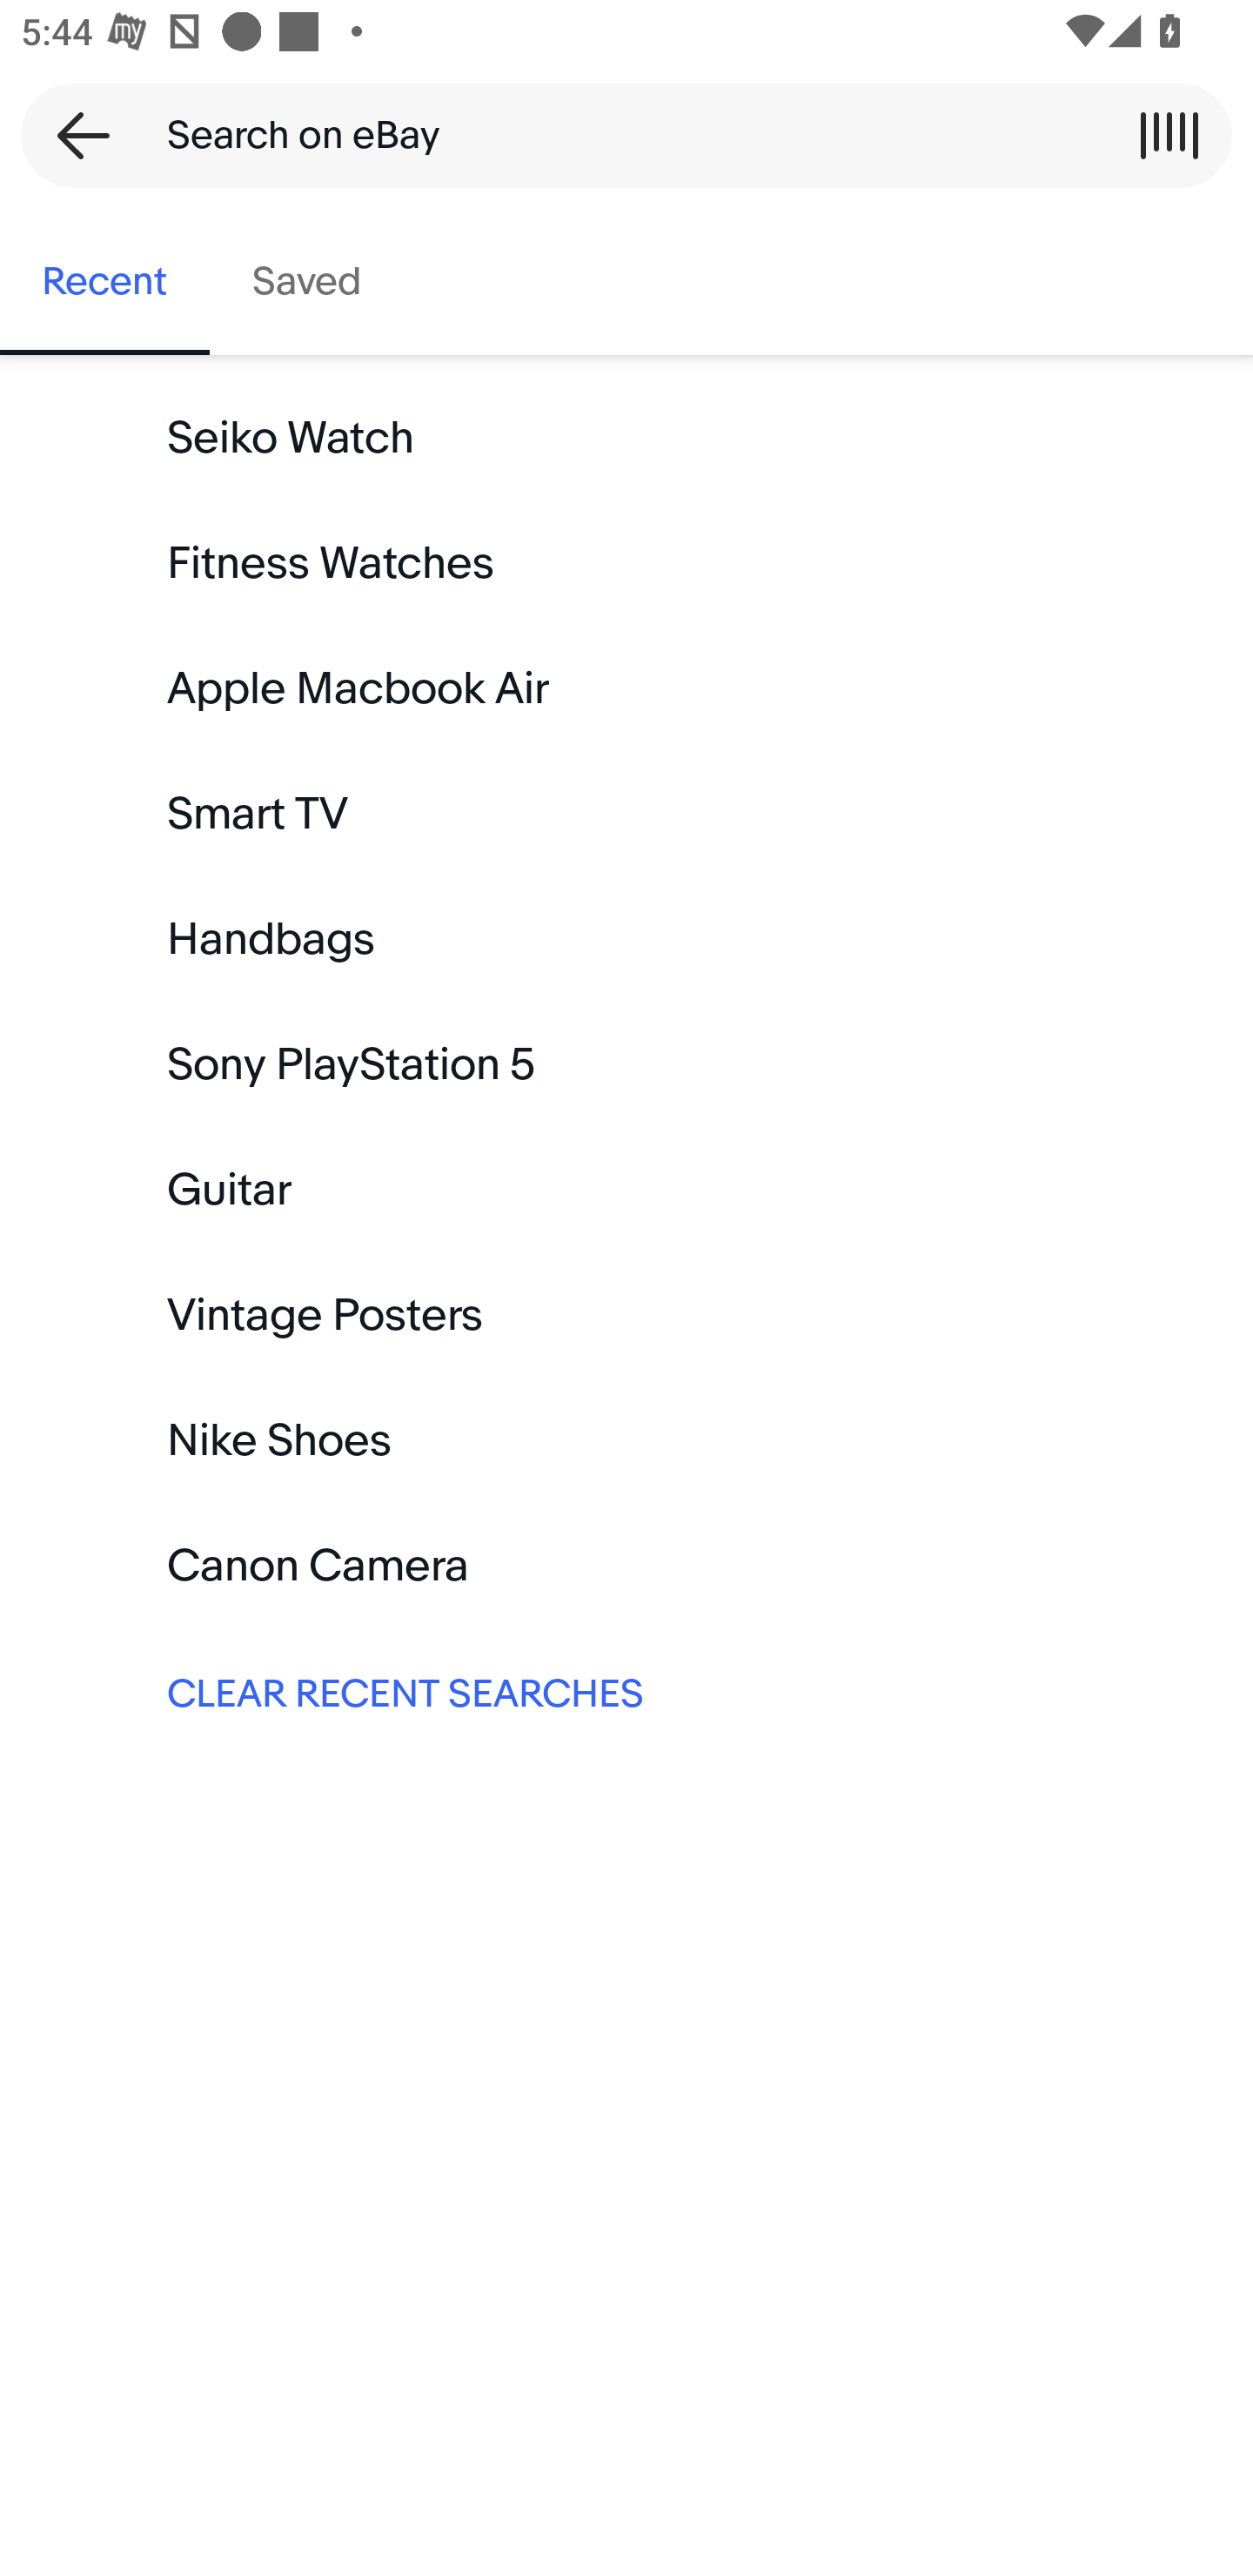 The height and width of the screenshot is (2576, 1253). What do you see at coordinates (626, 564) in the screenshot?
I see `Fitness Watches Keyword search Fitness Watches:` at bounding box center [626, 564].